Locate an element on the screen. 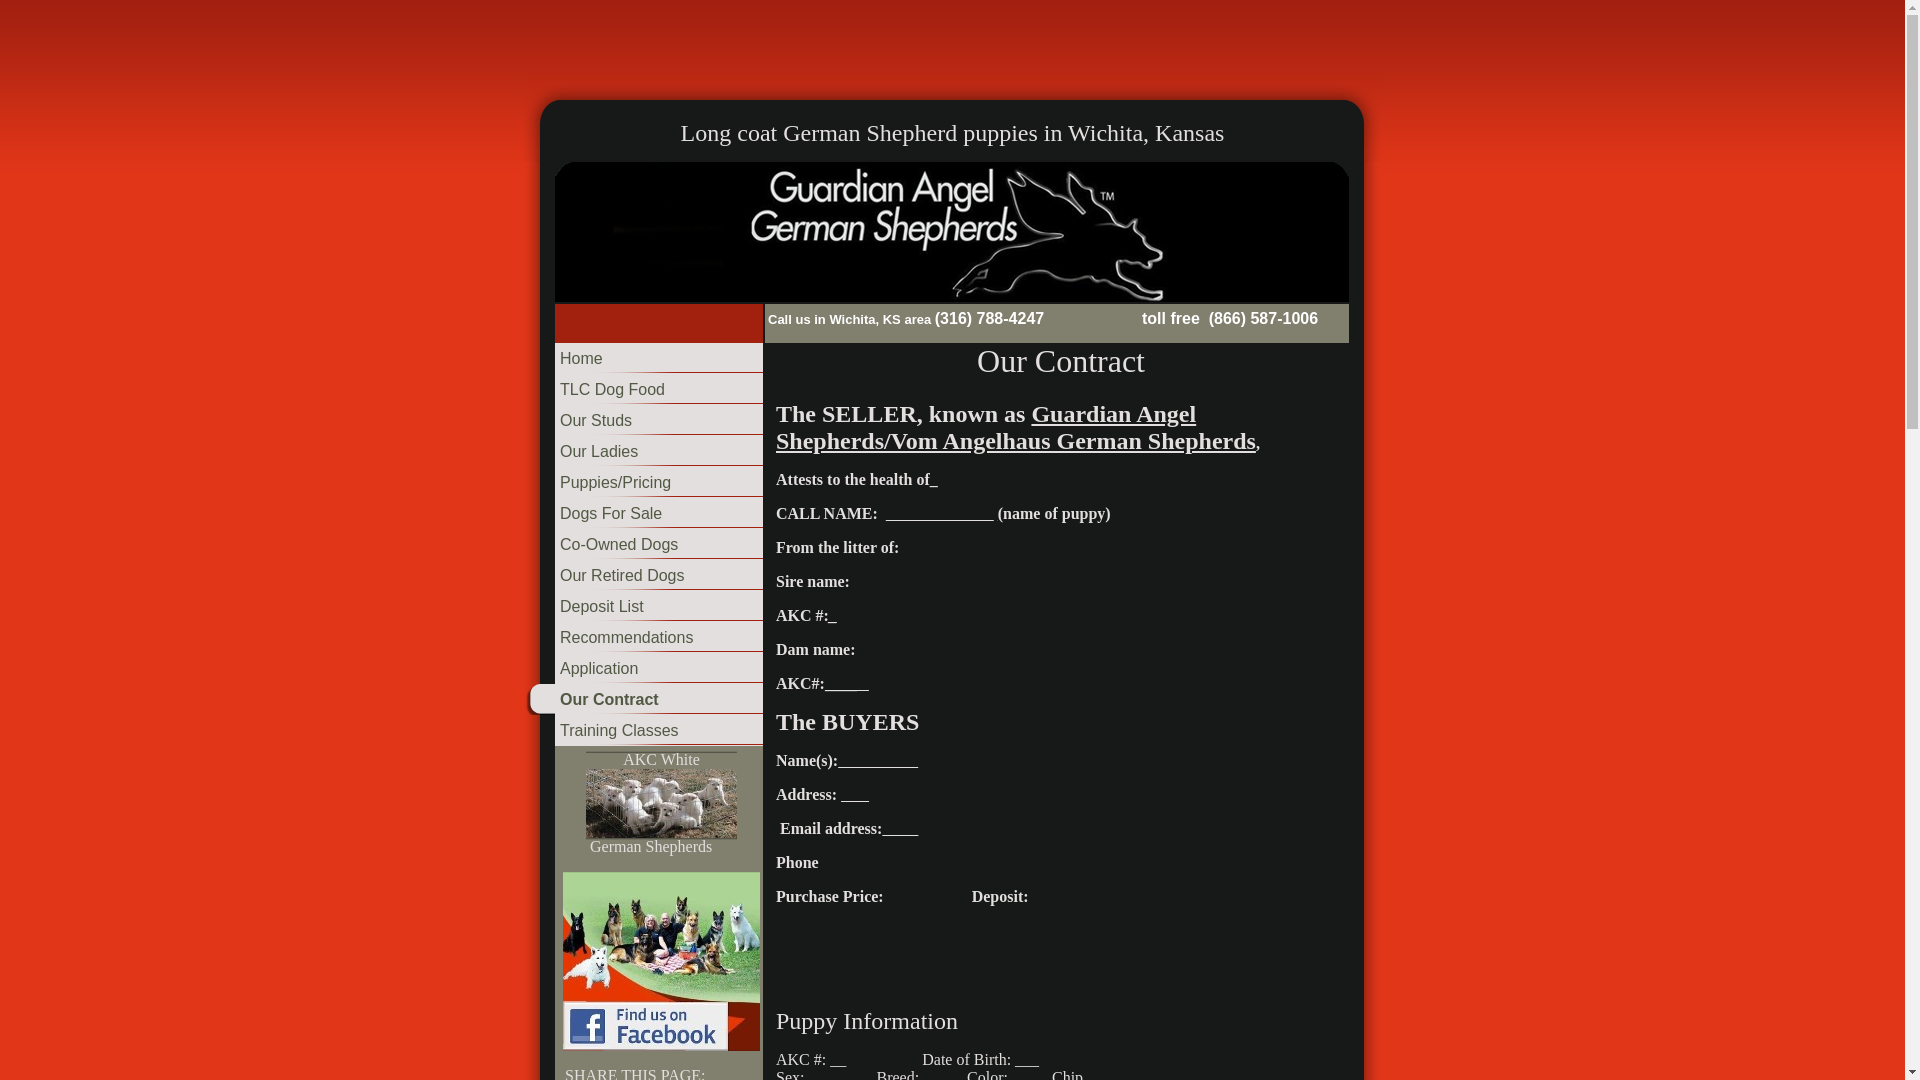 Image resolution: width=1920 pixels, height=1080 pixels. Co-Owned Dogs is located at coordinates (643, 546).